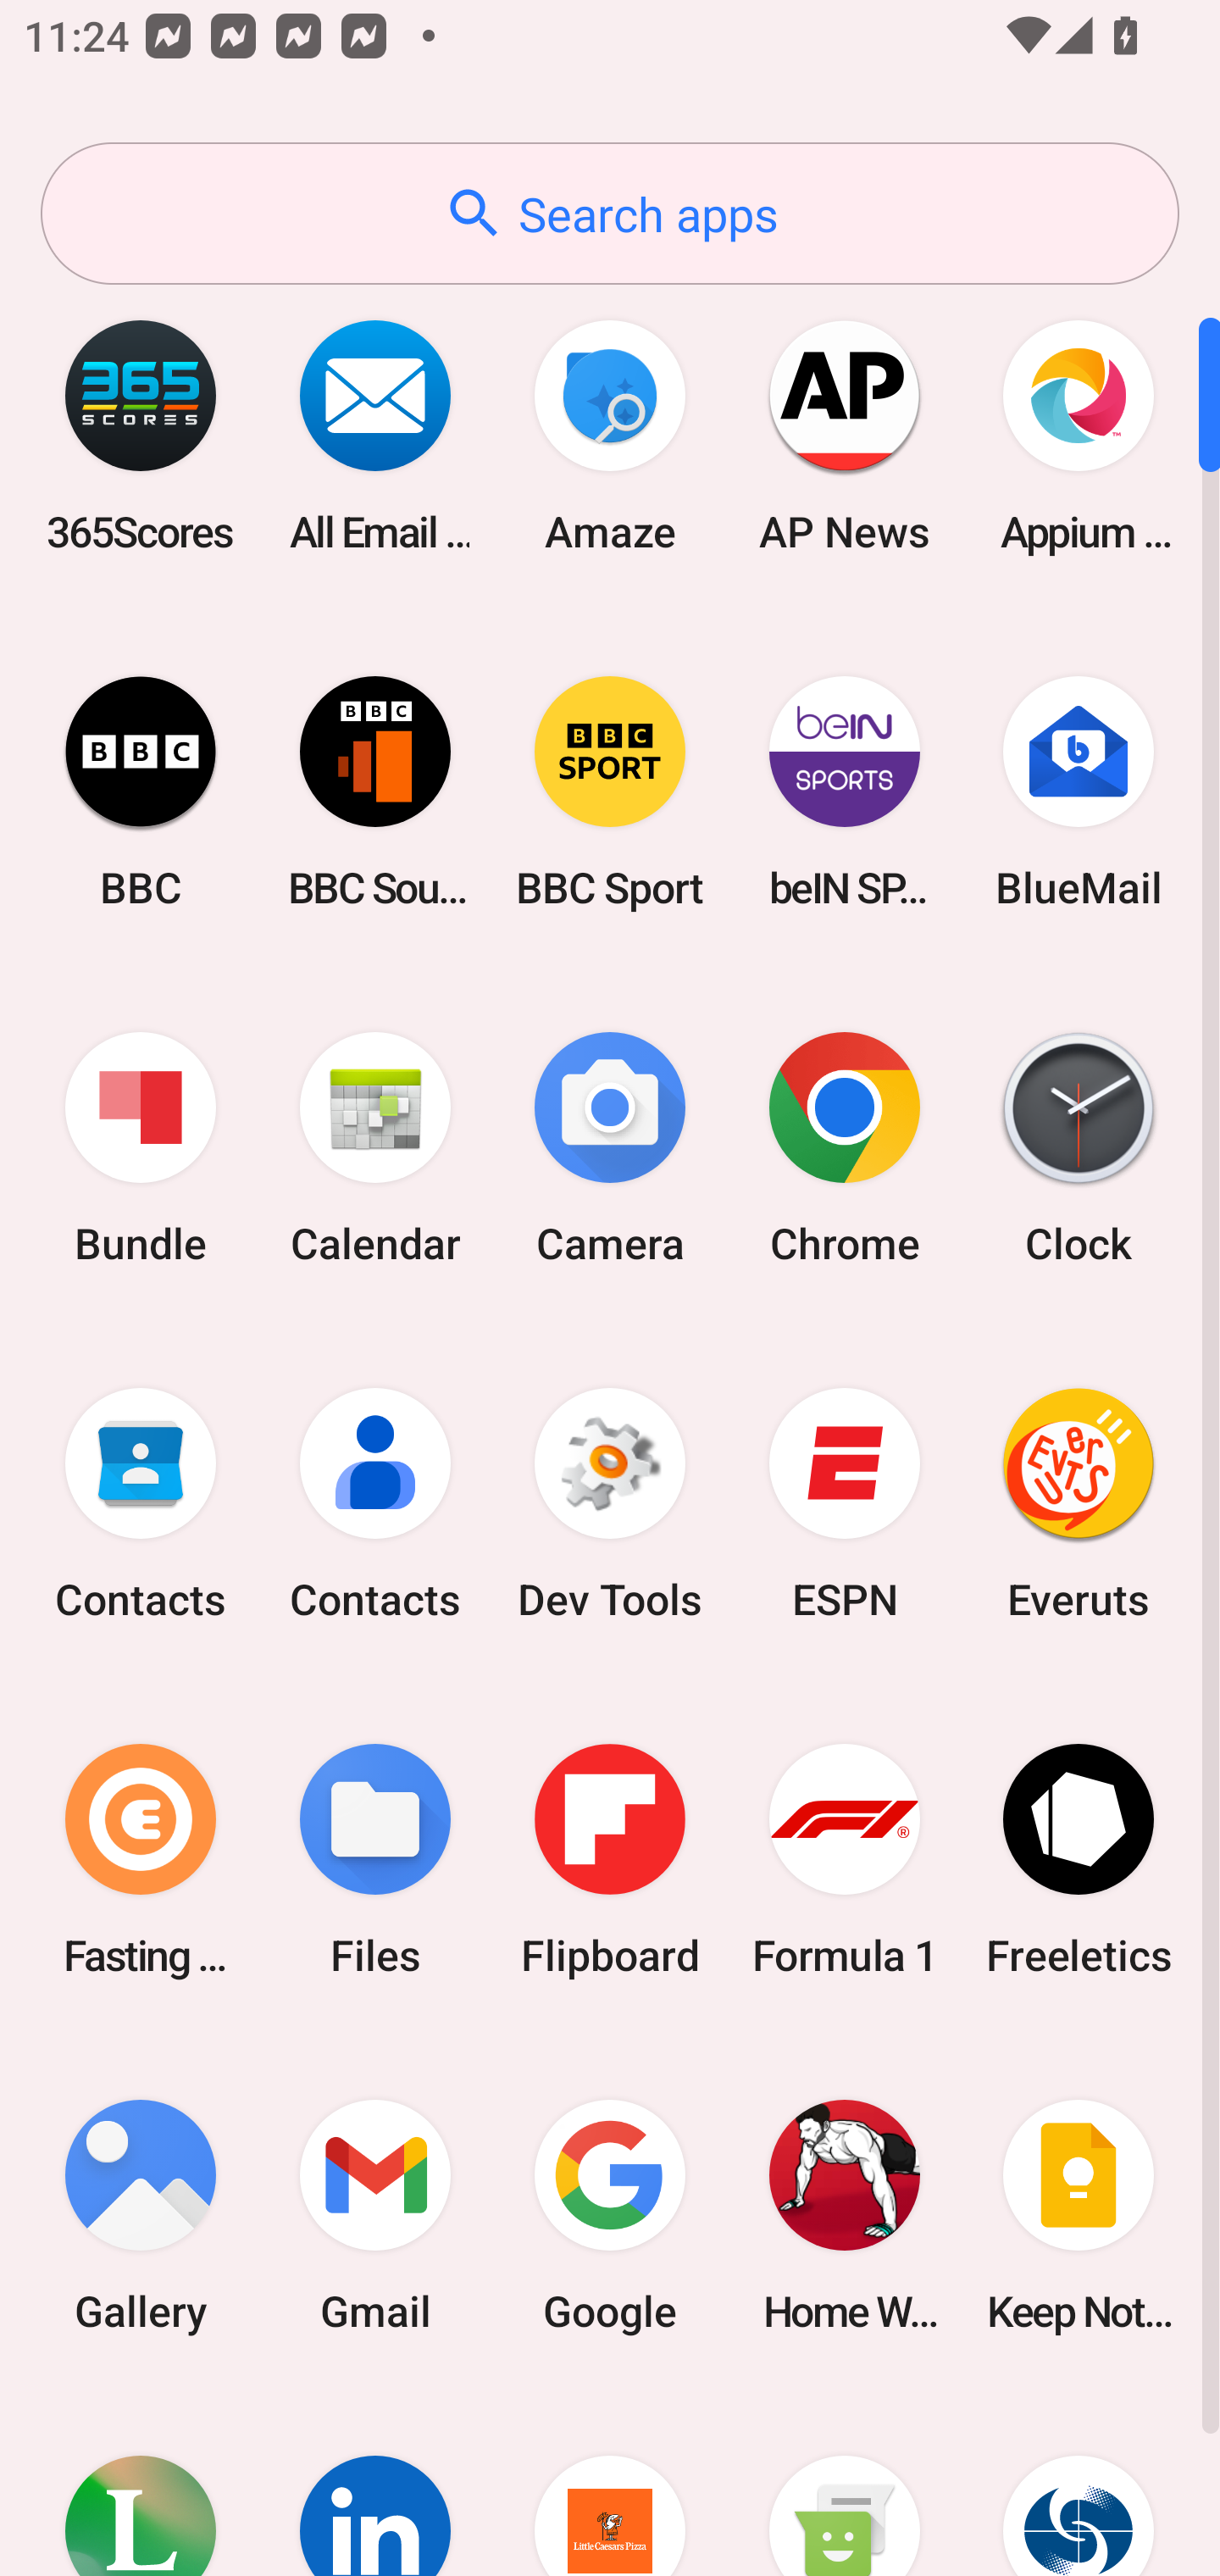 The width and height of the screenshot is (1220, 2576). Describe the element at coordinates (610, 791) in the screenshot. I see `BBC Sport` at that location.